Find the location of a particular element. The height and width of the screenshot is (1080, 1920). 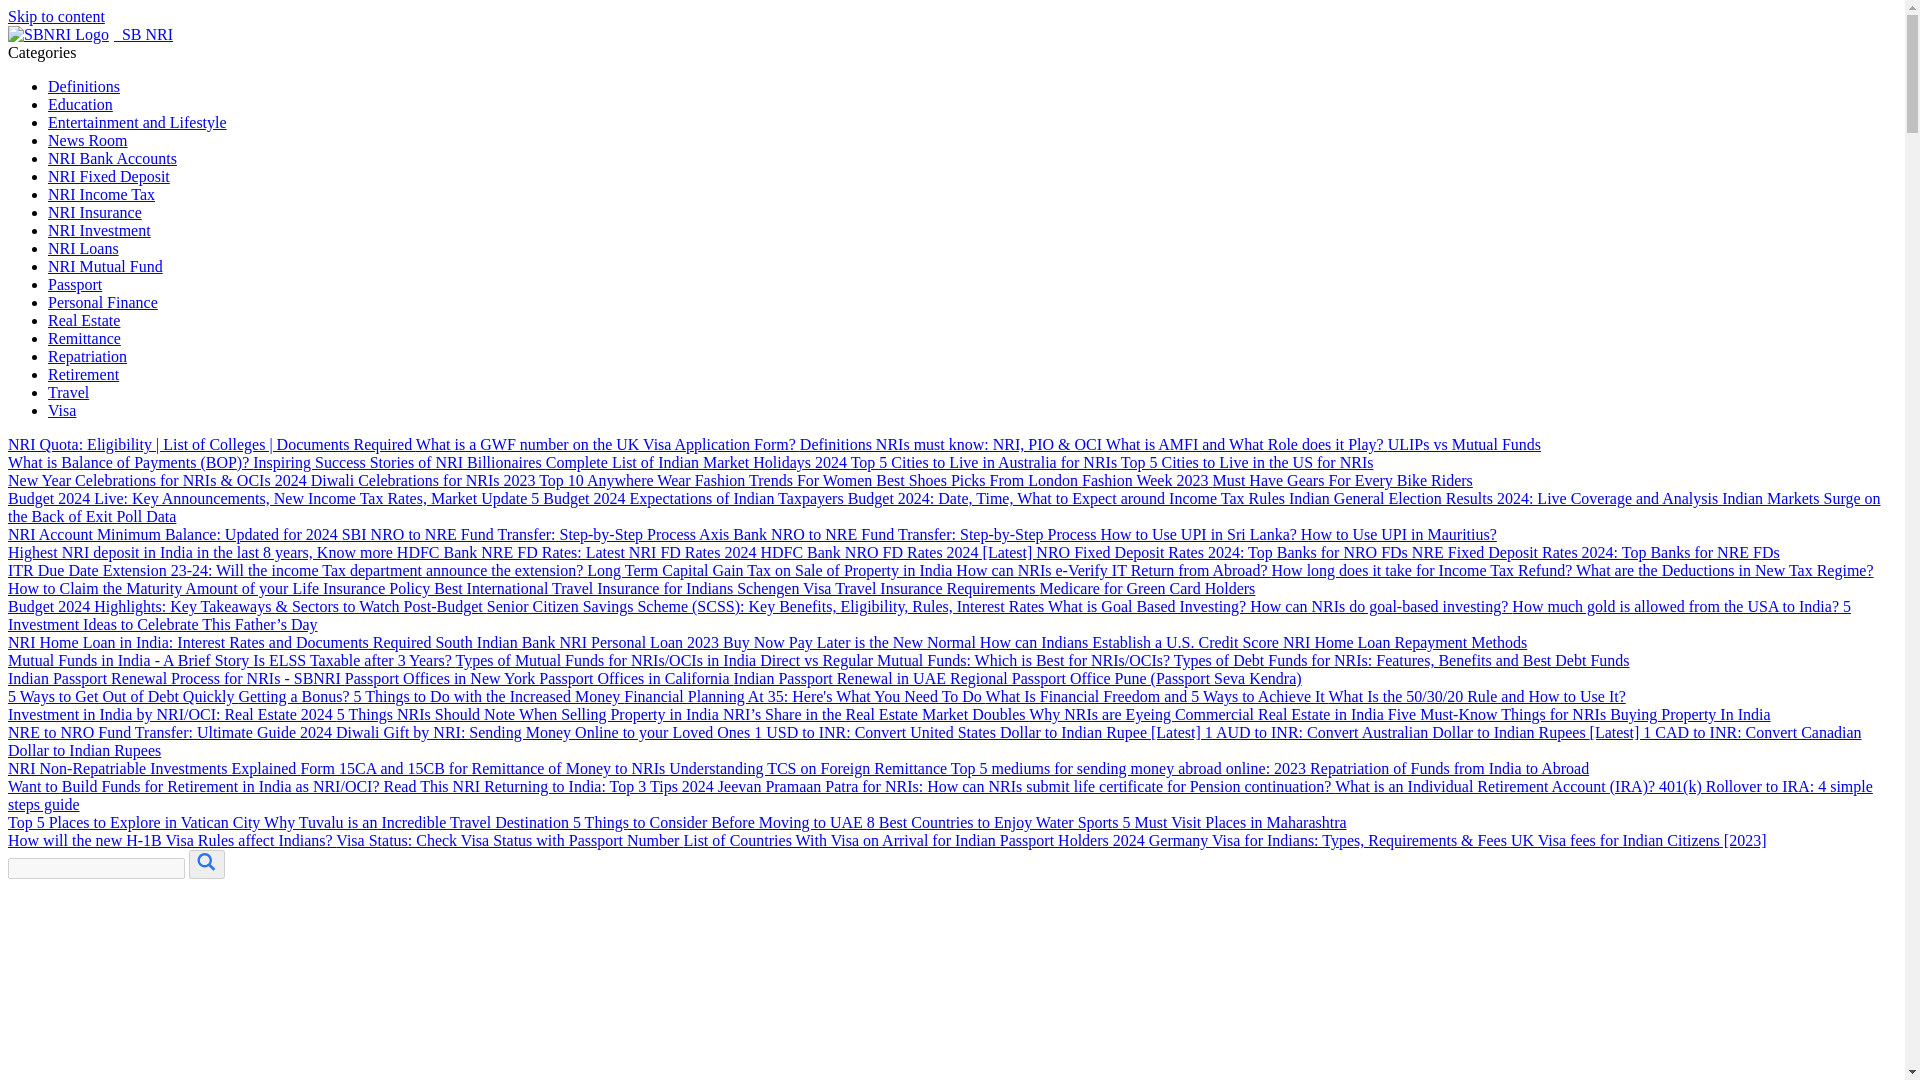

ULIPs vs Mutual Funds is located at coordinates (1464, 444).